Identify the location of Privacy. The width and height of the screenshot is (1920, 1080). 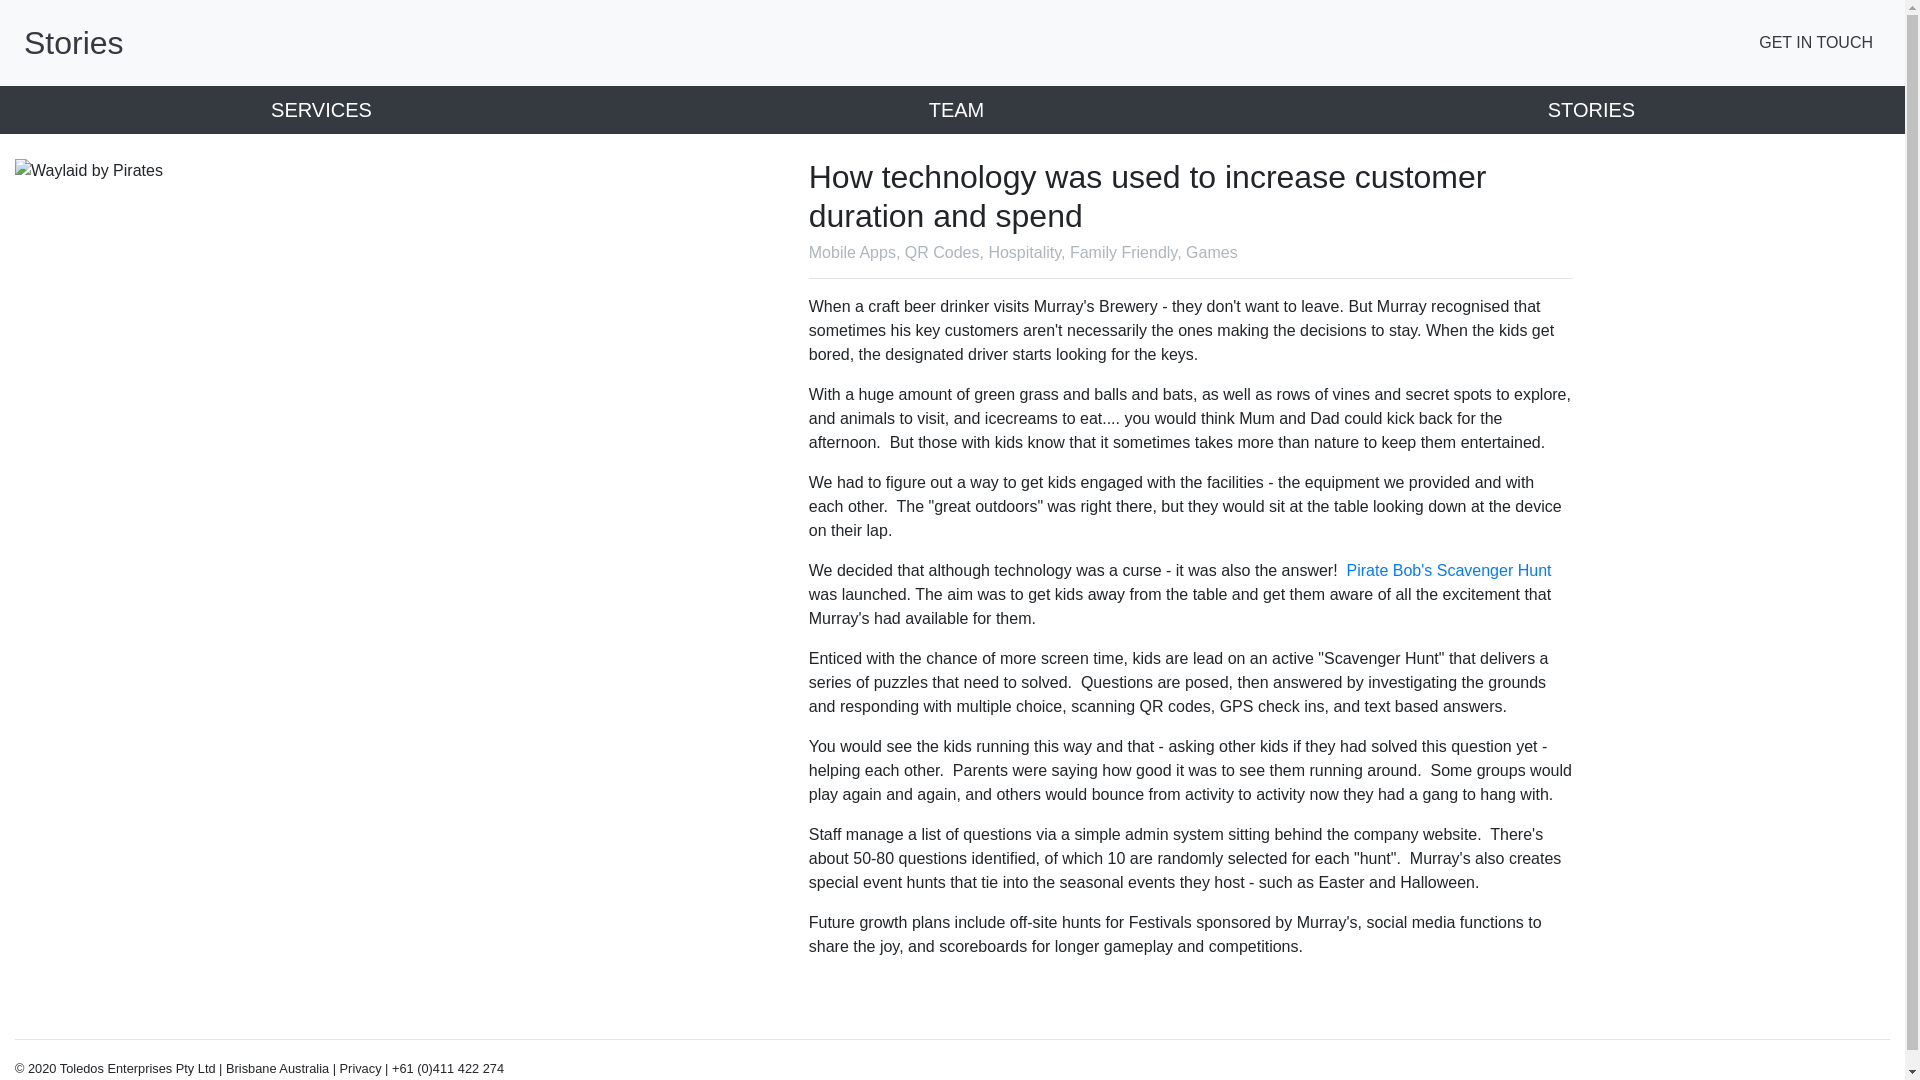
(360, 1068).